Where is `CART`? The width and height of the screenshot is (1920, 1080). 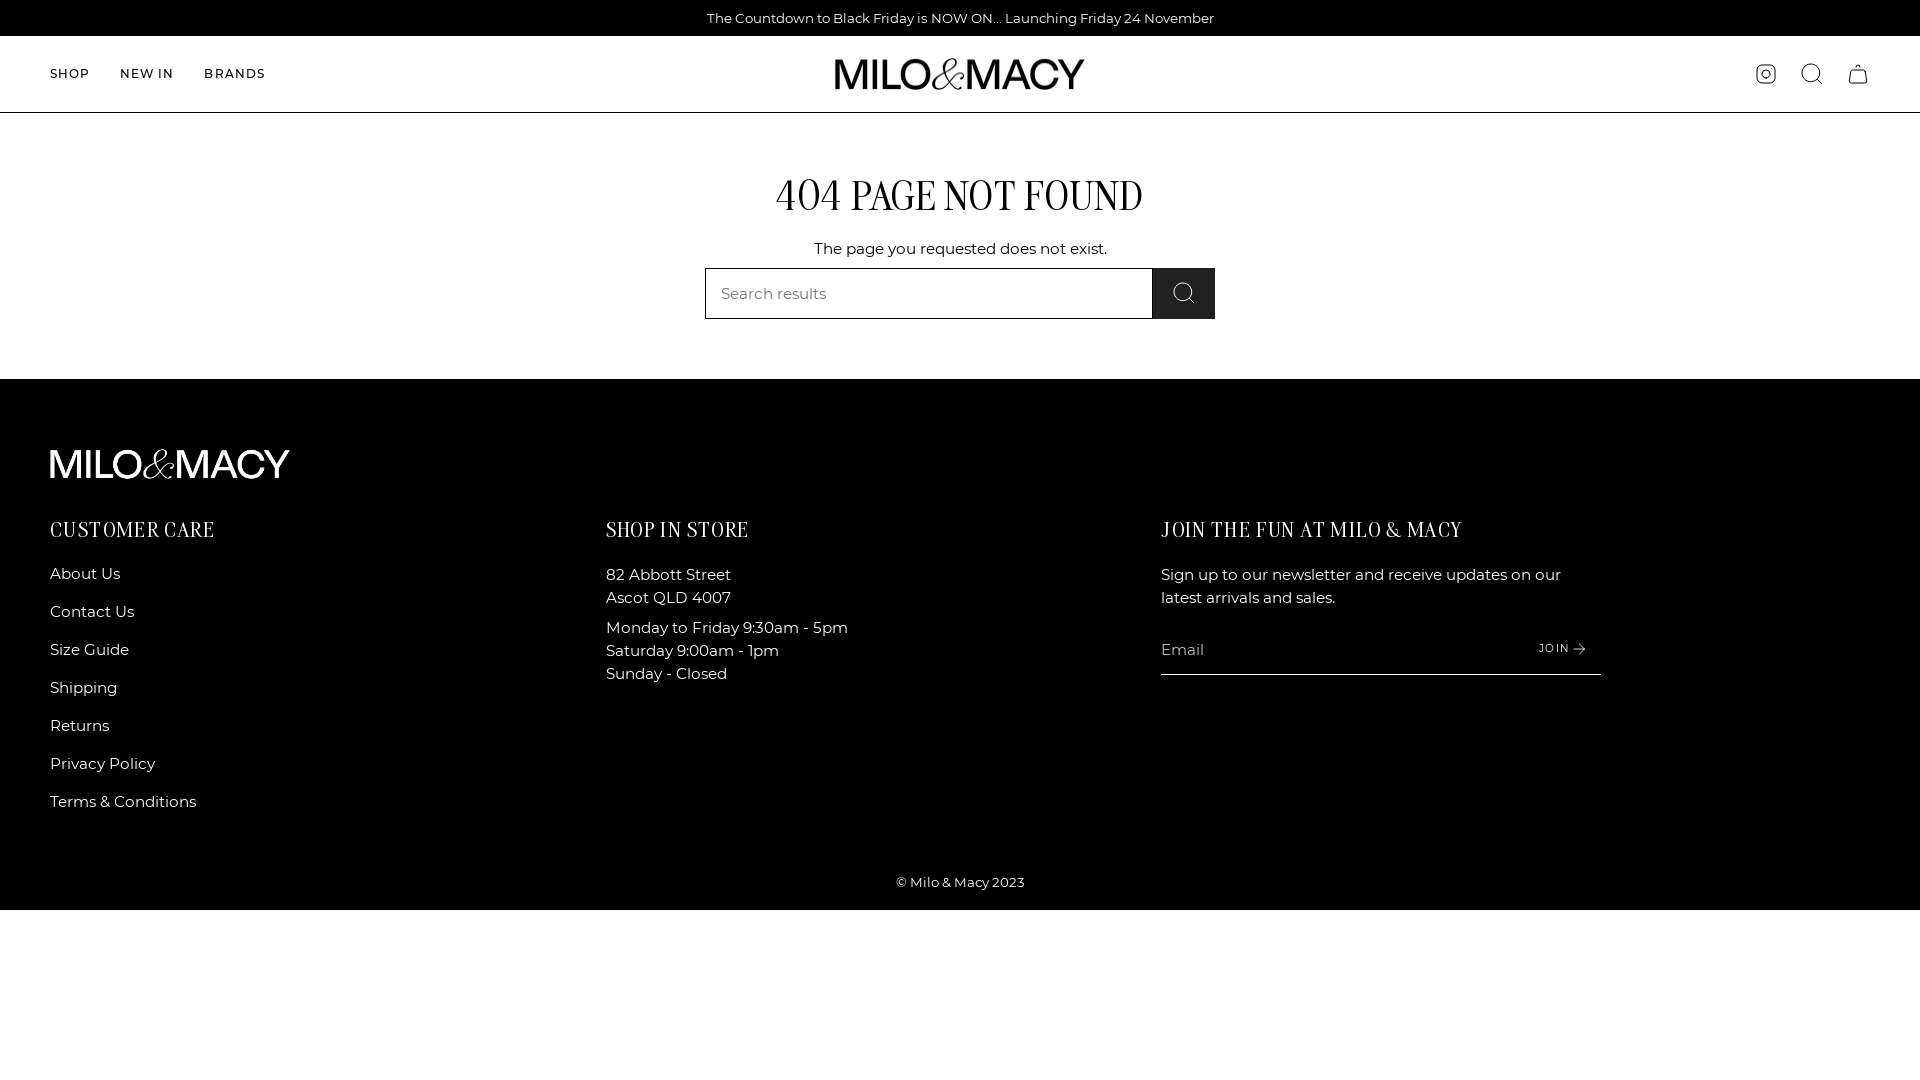 CART is located at coordinates (1858, 74).